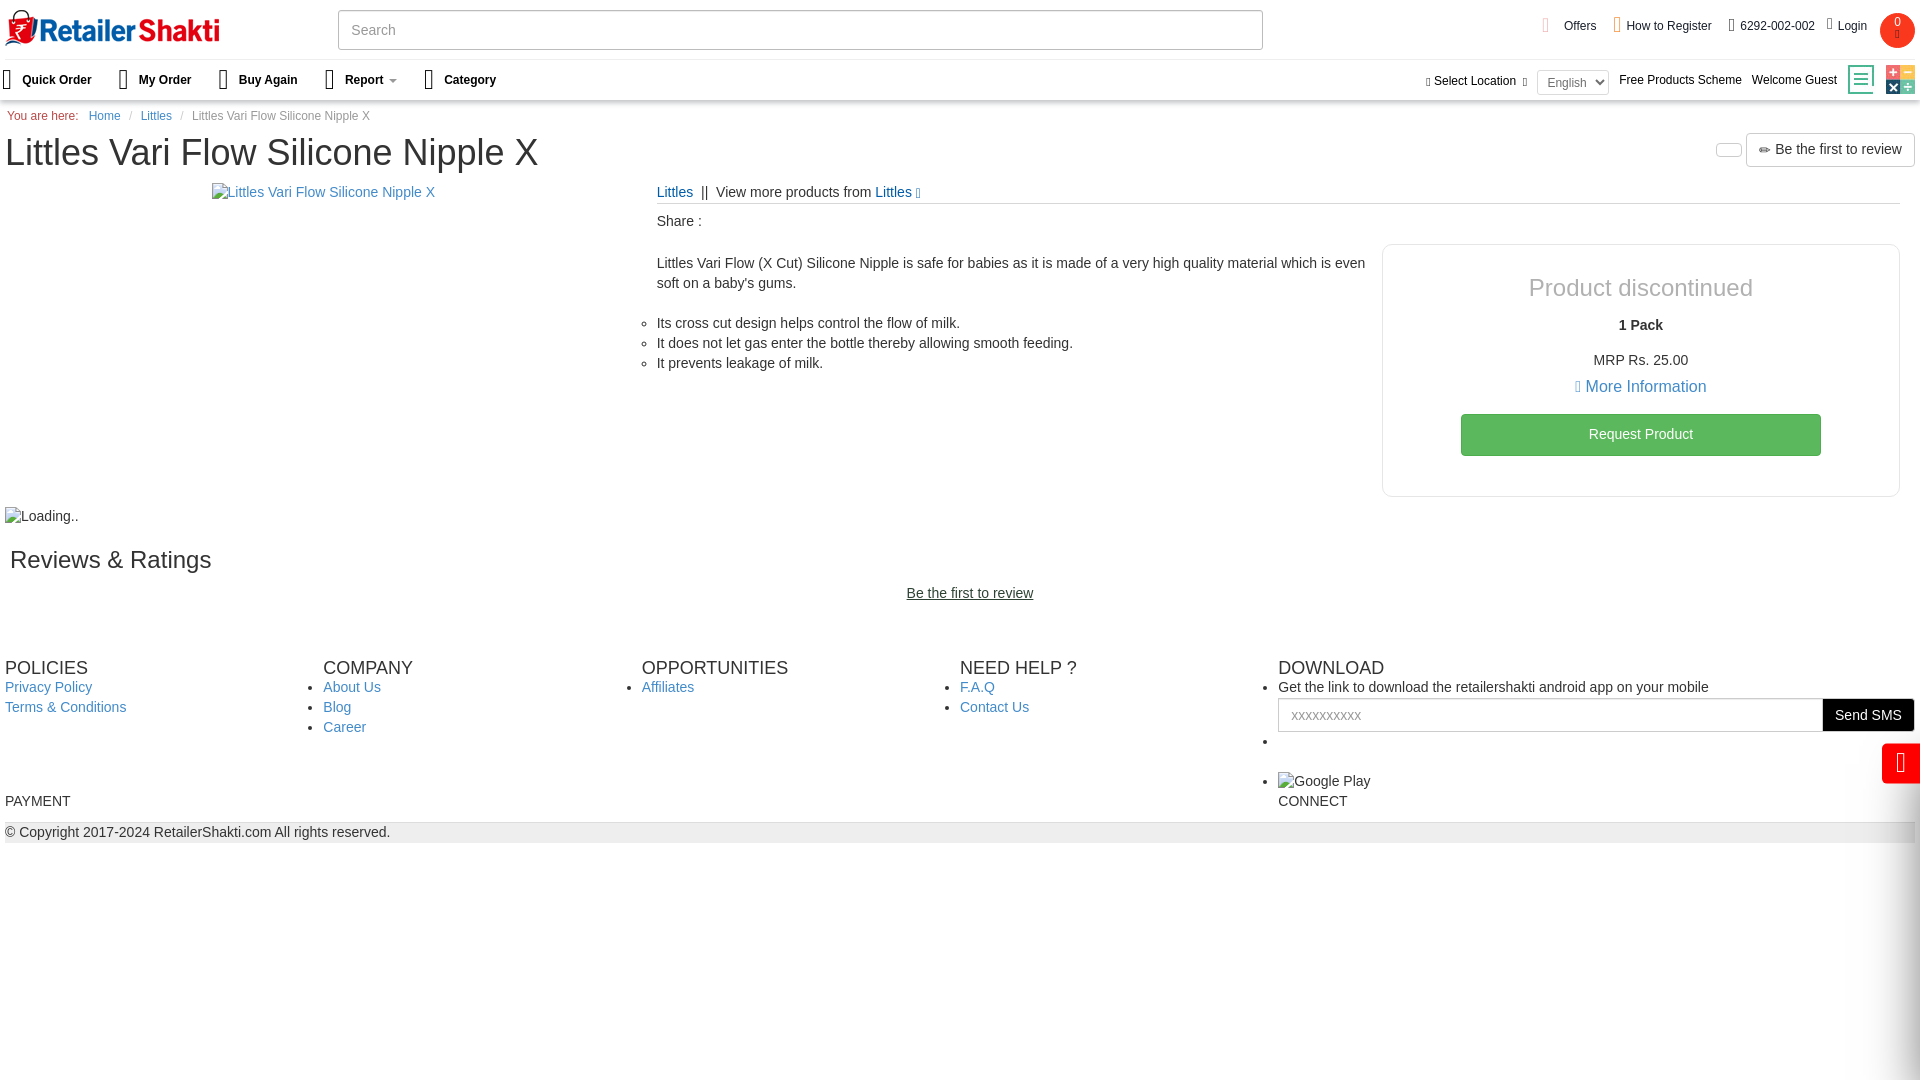 The width and height of the screenshot is (1920, 1080). What do you see at coordinates (461, 80) in the screenshot?
I see `Category` at bounding box center [461, 80].